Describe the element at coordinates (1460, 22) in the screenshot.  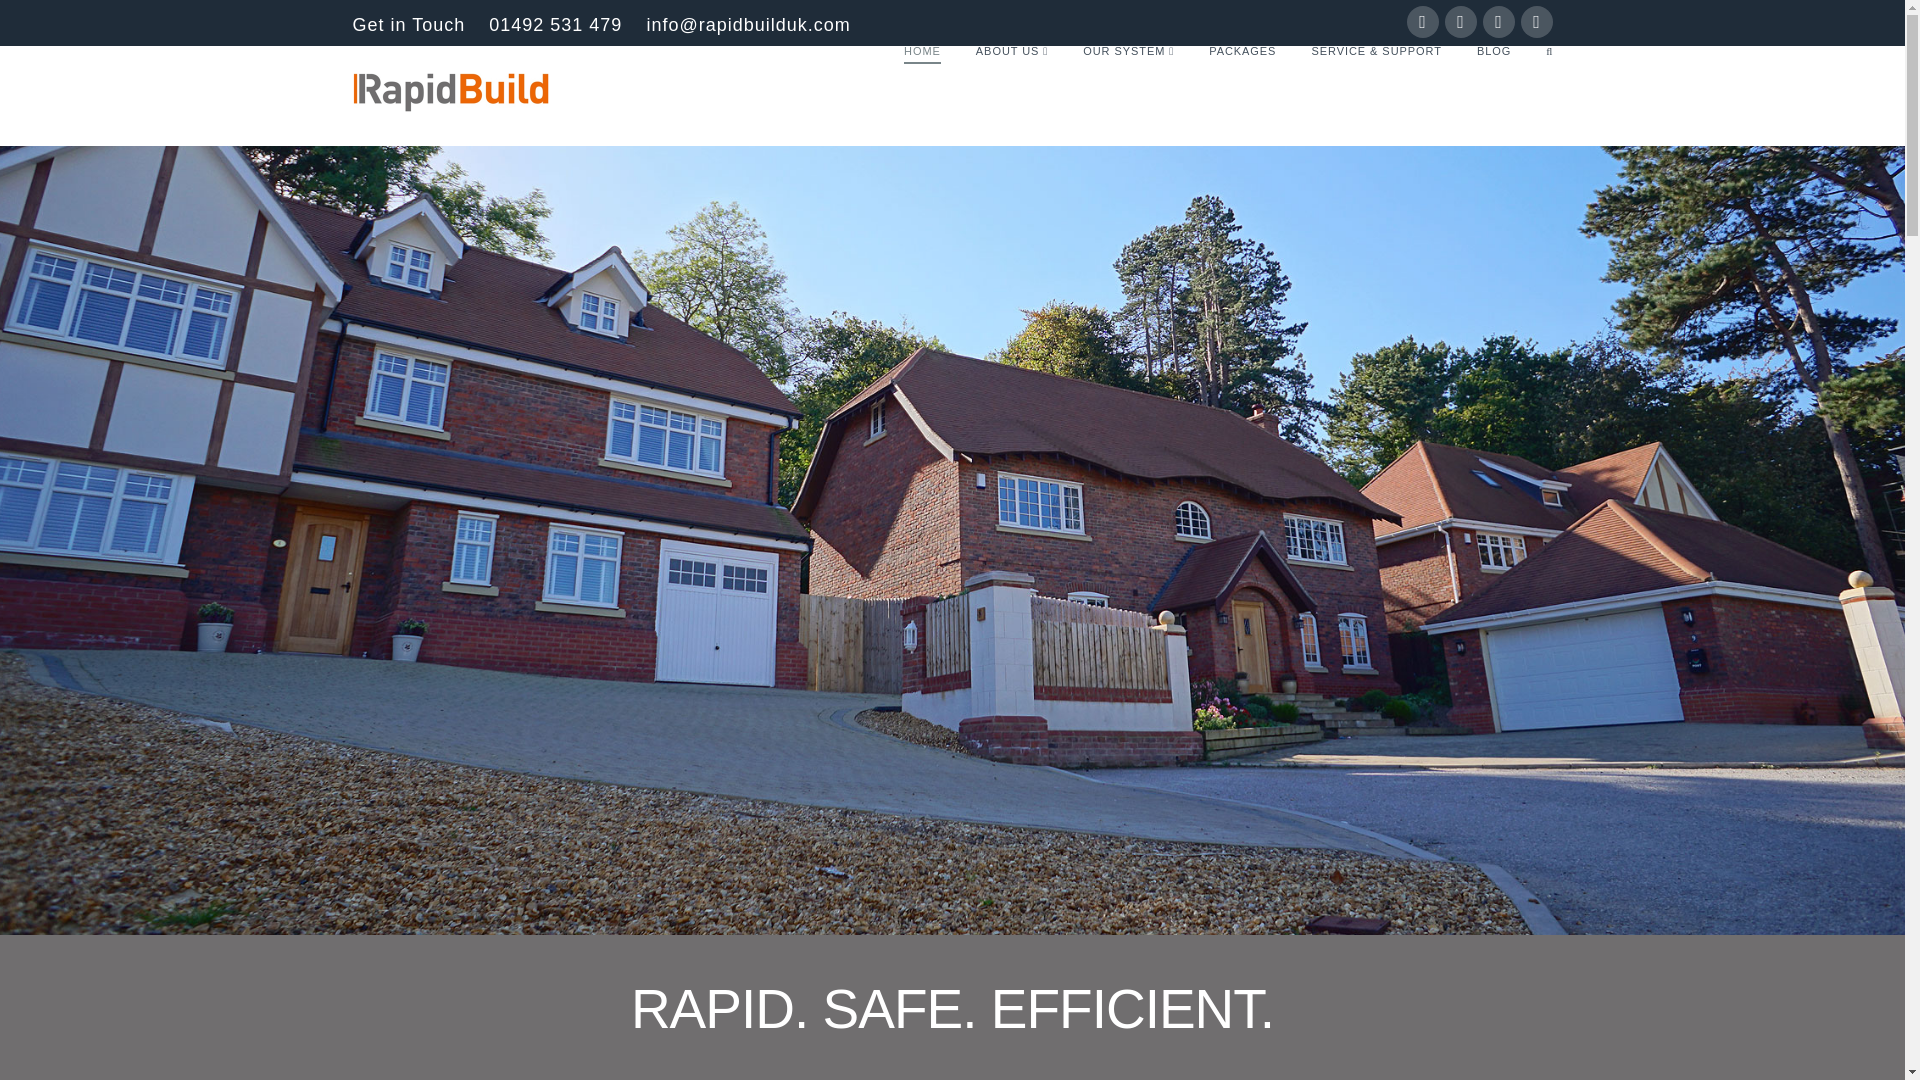
I see `Twitter` at that location.